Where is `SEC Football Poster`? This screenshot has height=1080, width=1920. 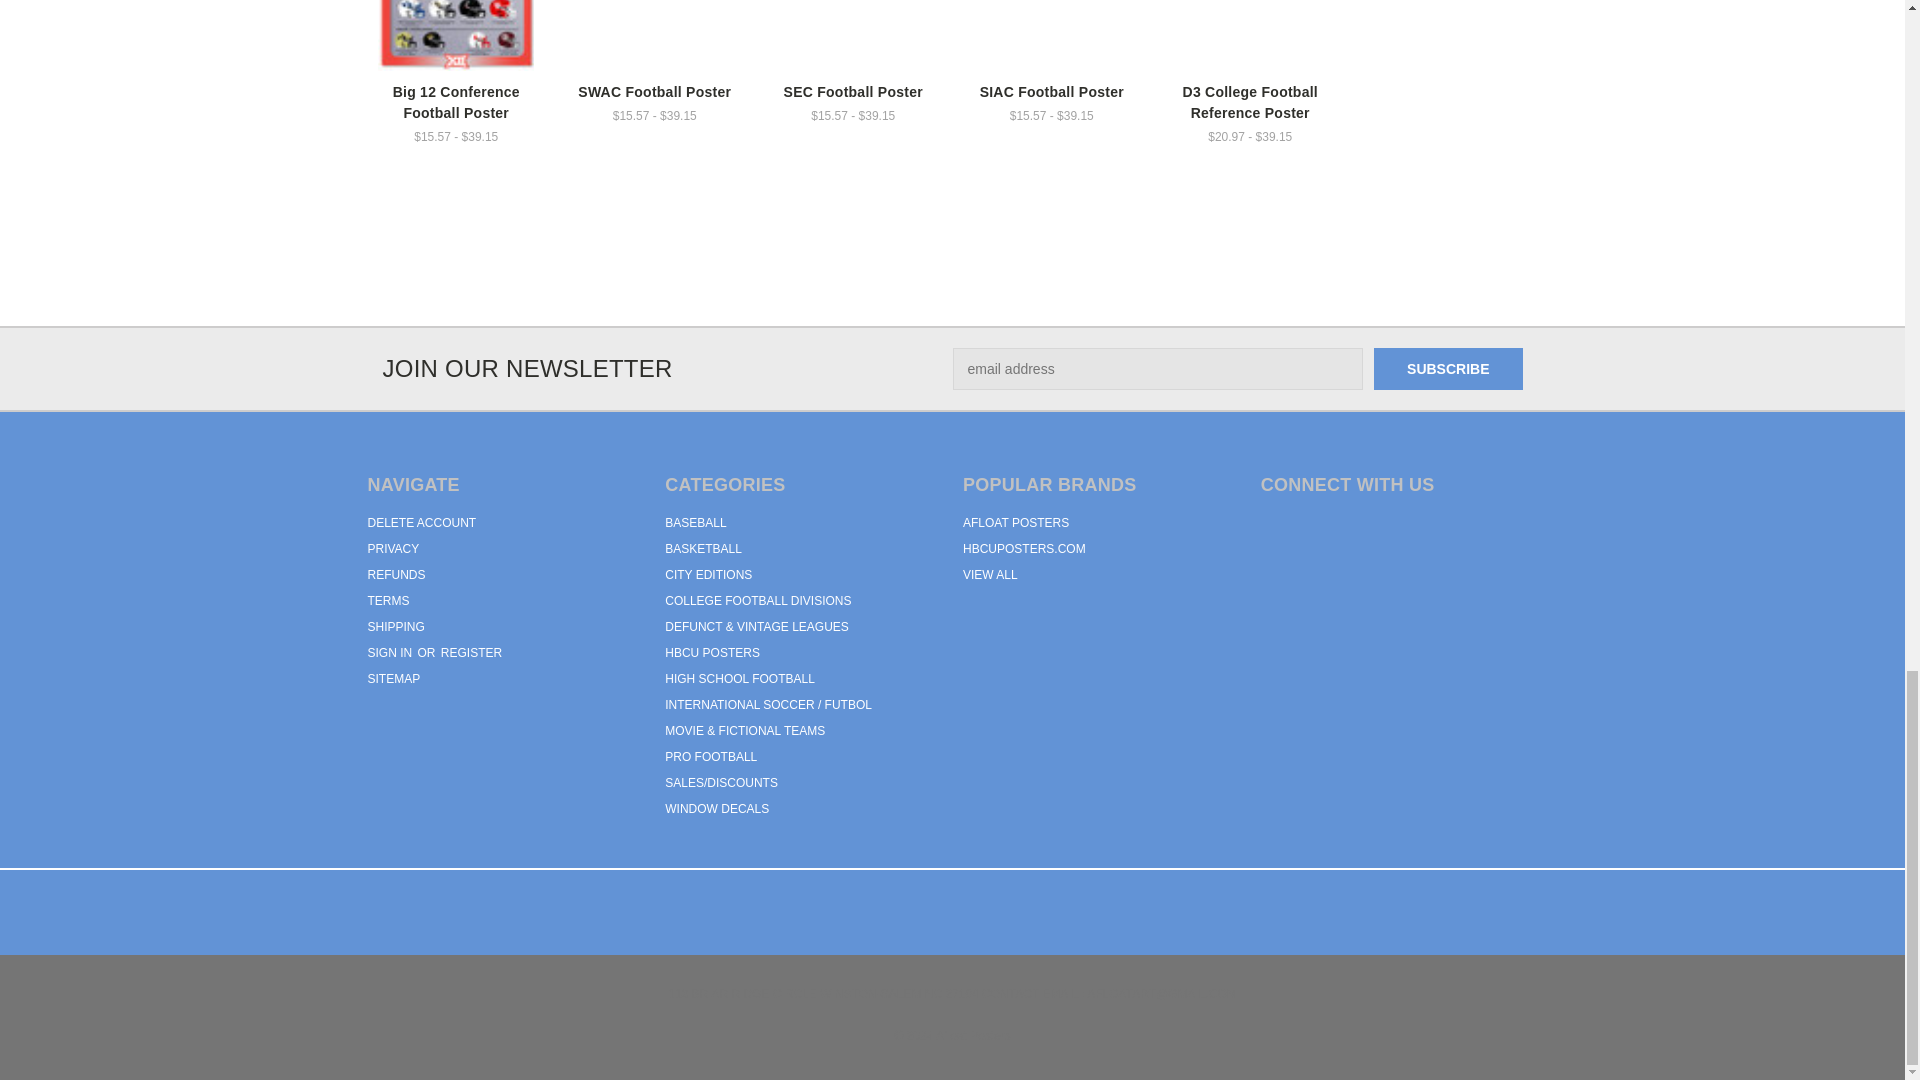 SEC Football Poster is located at coordinates (853, 36).